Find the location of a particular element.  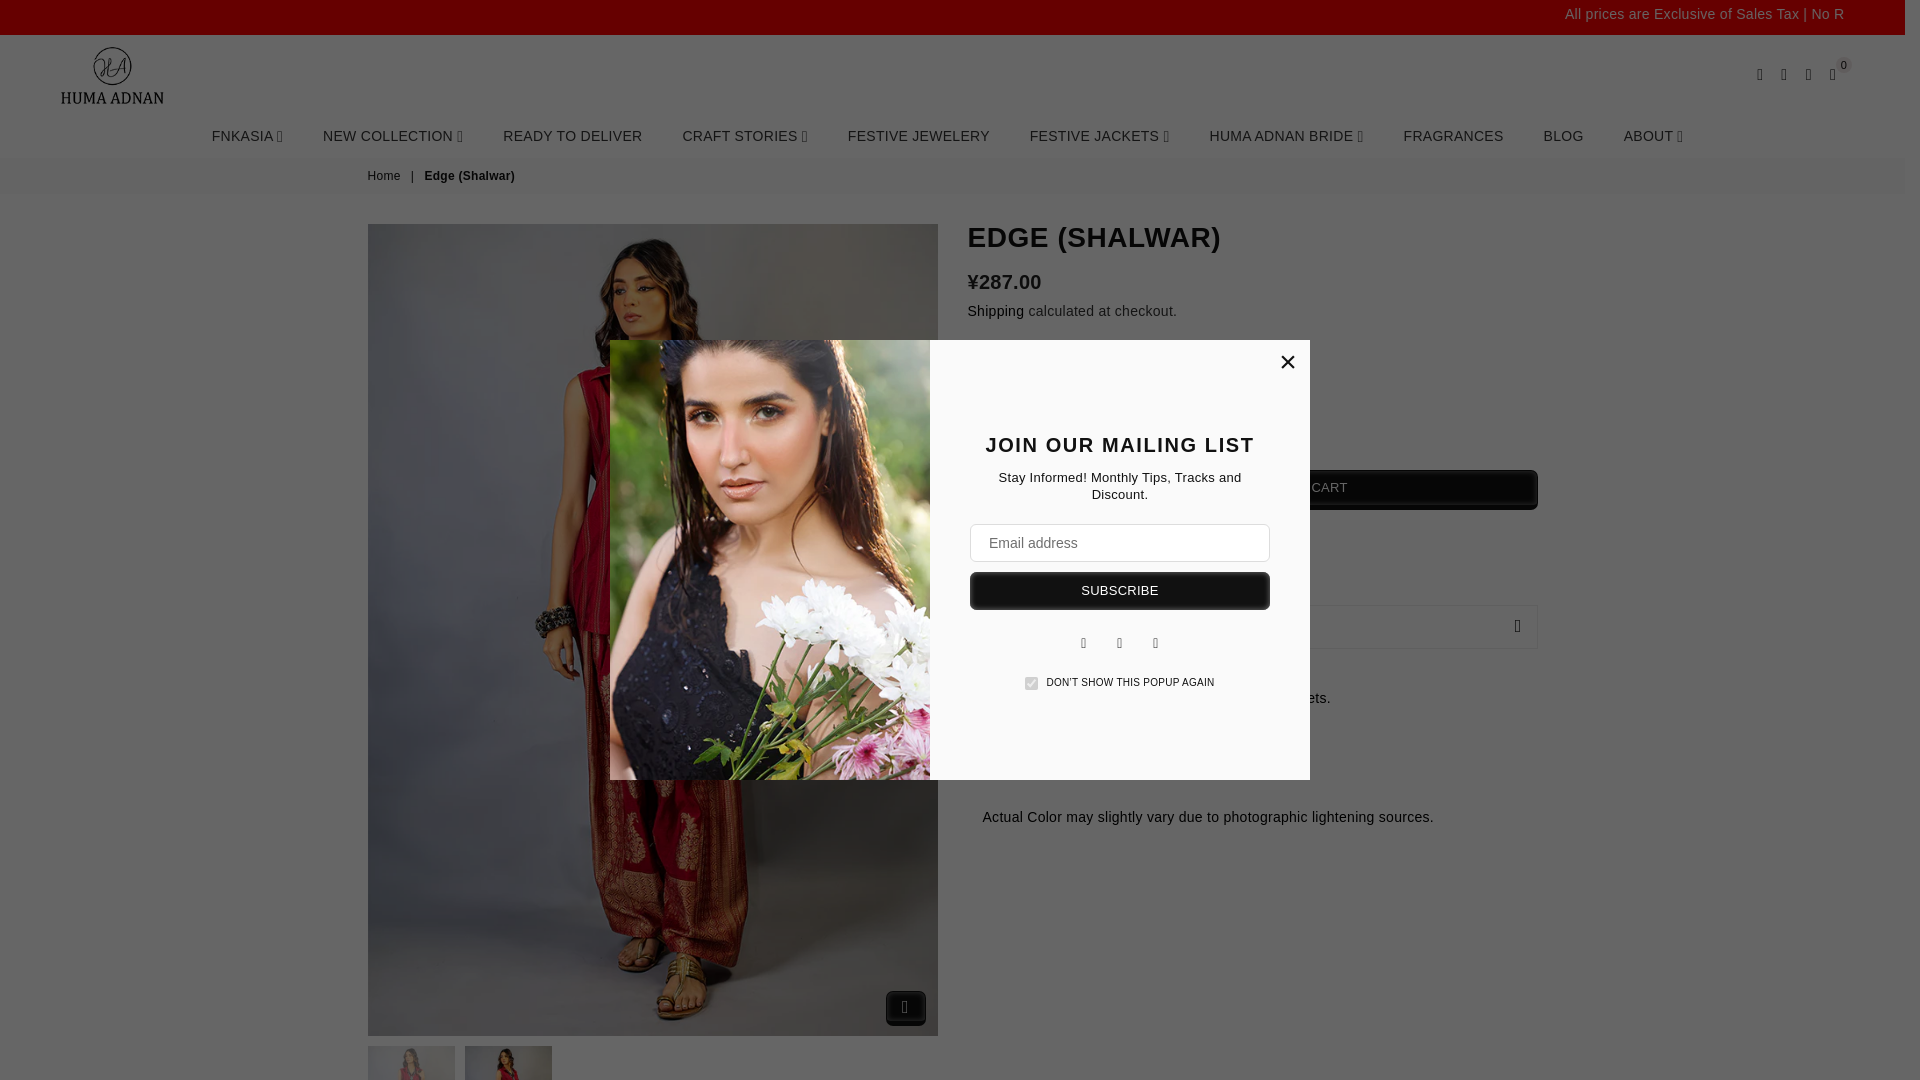

FNKASIA is located at coordinates (247, 135).